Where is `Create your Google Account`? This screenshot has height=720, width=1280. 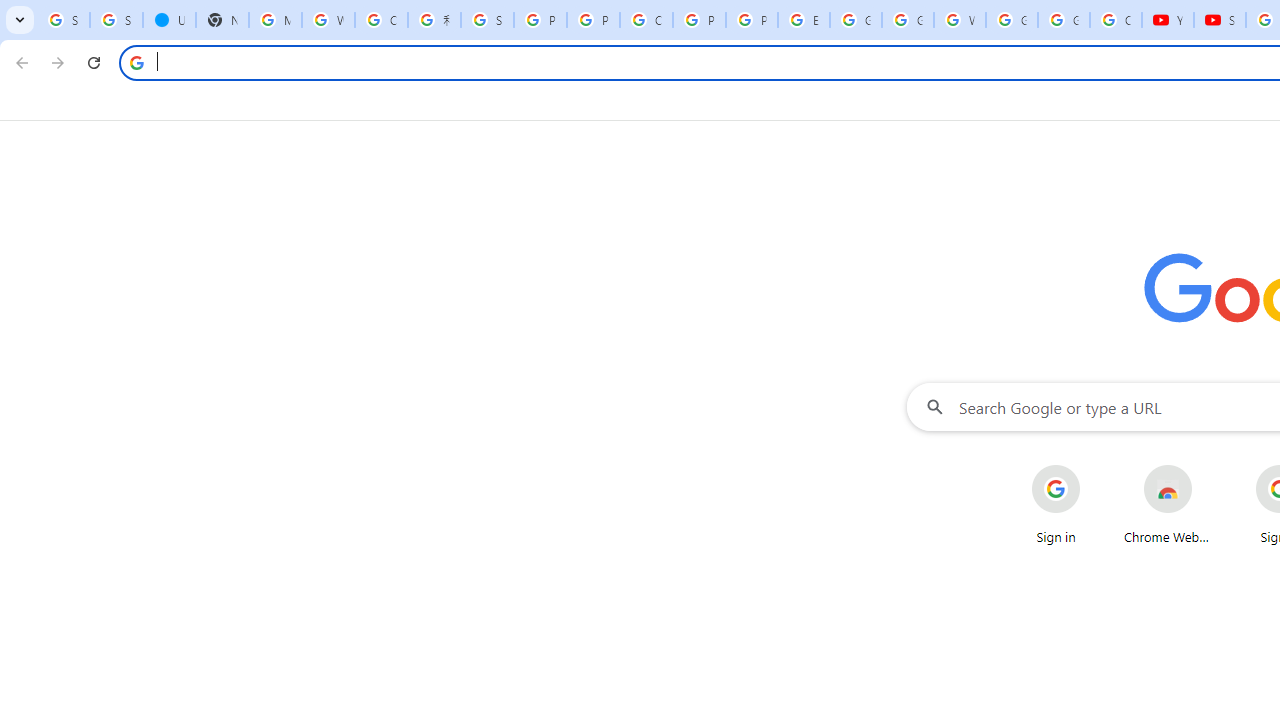
Create your Google Account is located at coordinates (646, 20).